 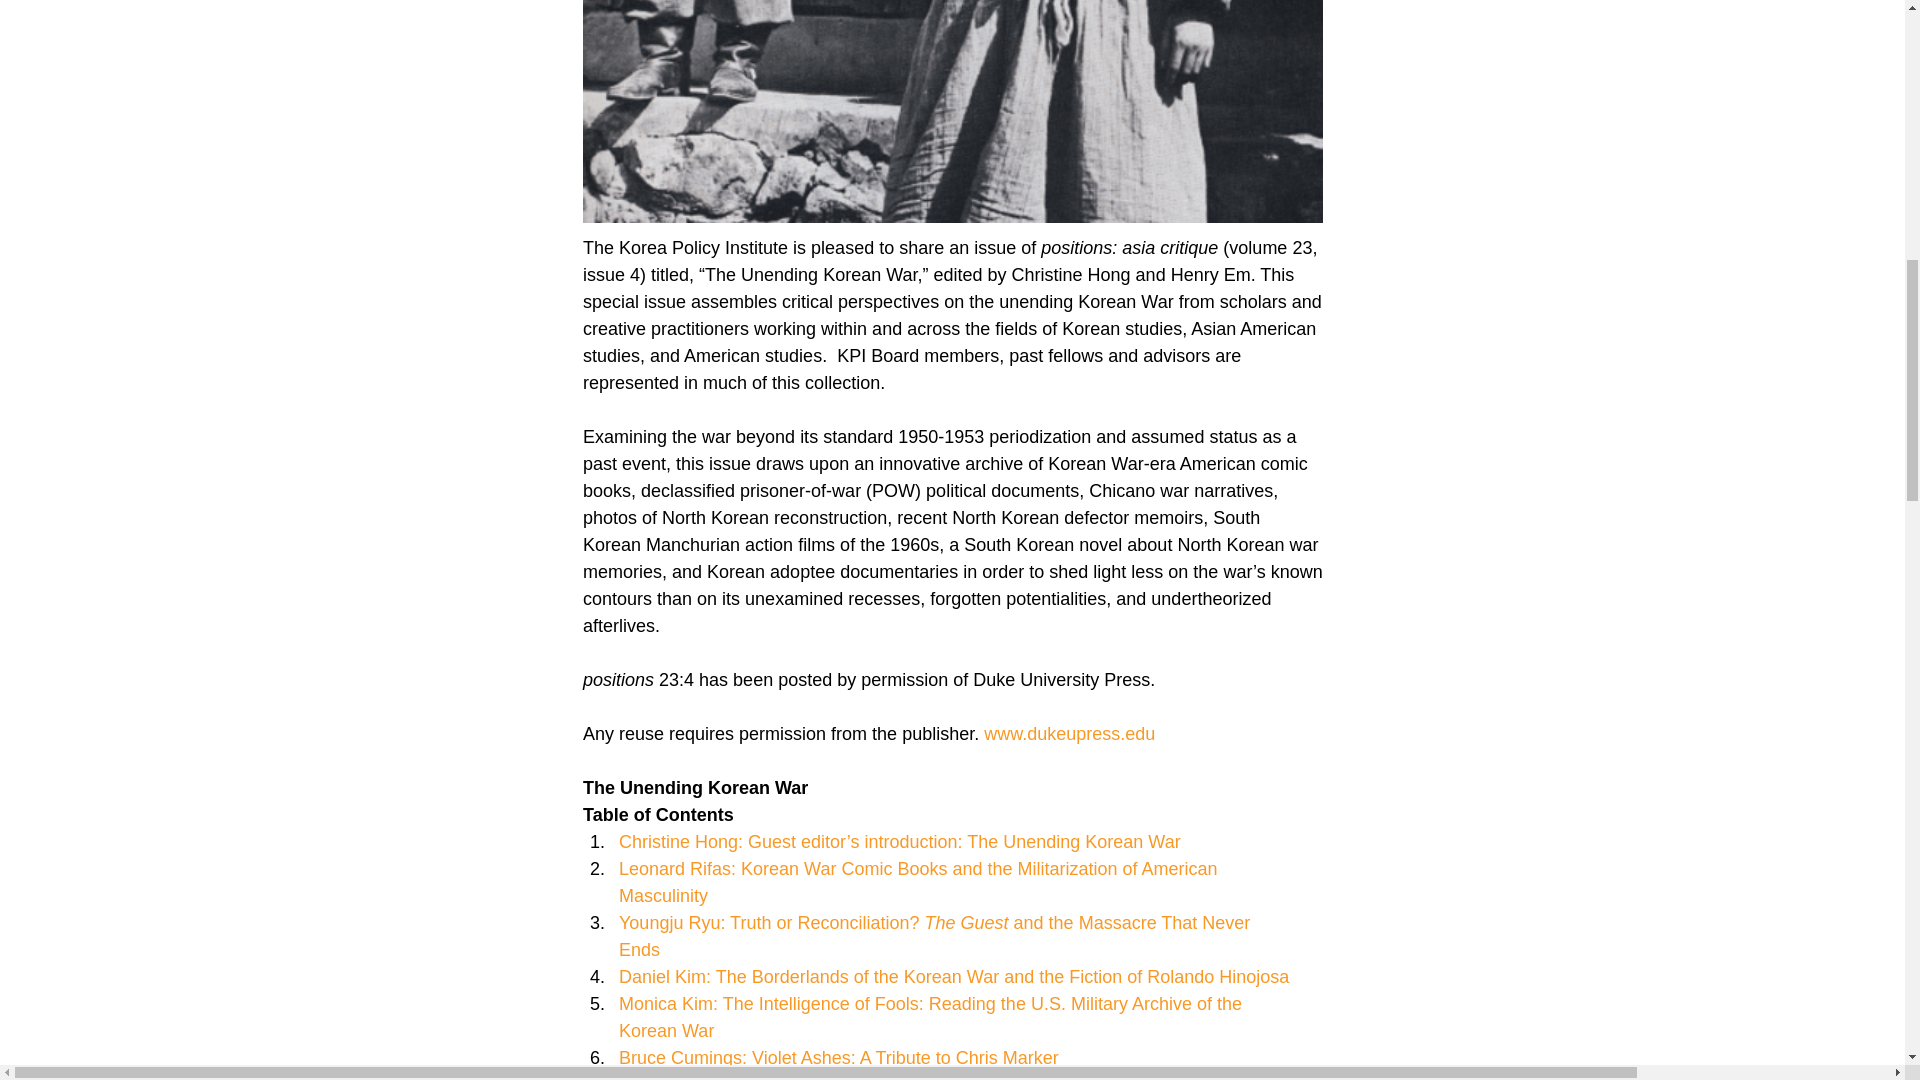 What do you see at coordinates (838, 1058) in the screenshot?
I see `Bruce Cumings: Violet Ashes: A Tribute to Chris Marker` at bounding box center [838, 1058].